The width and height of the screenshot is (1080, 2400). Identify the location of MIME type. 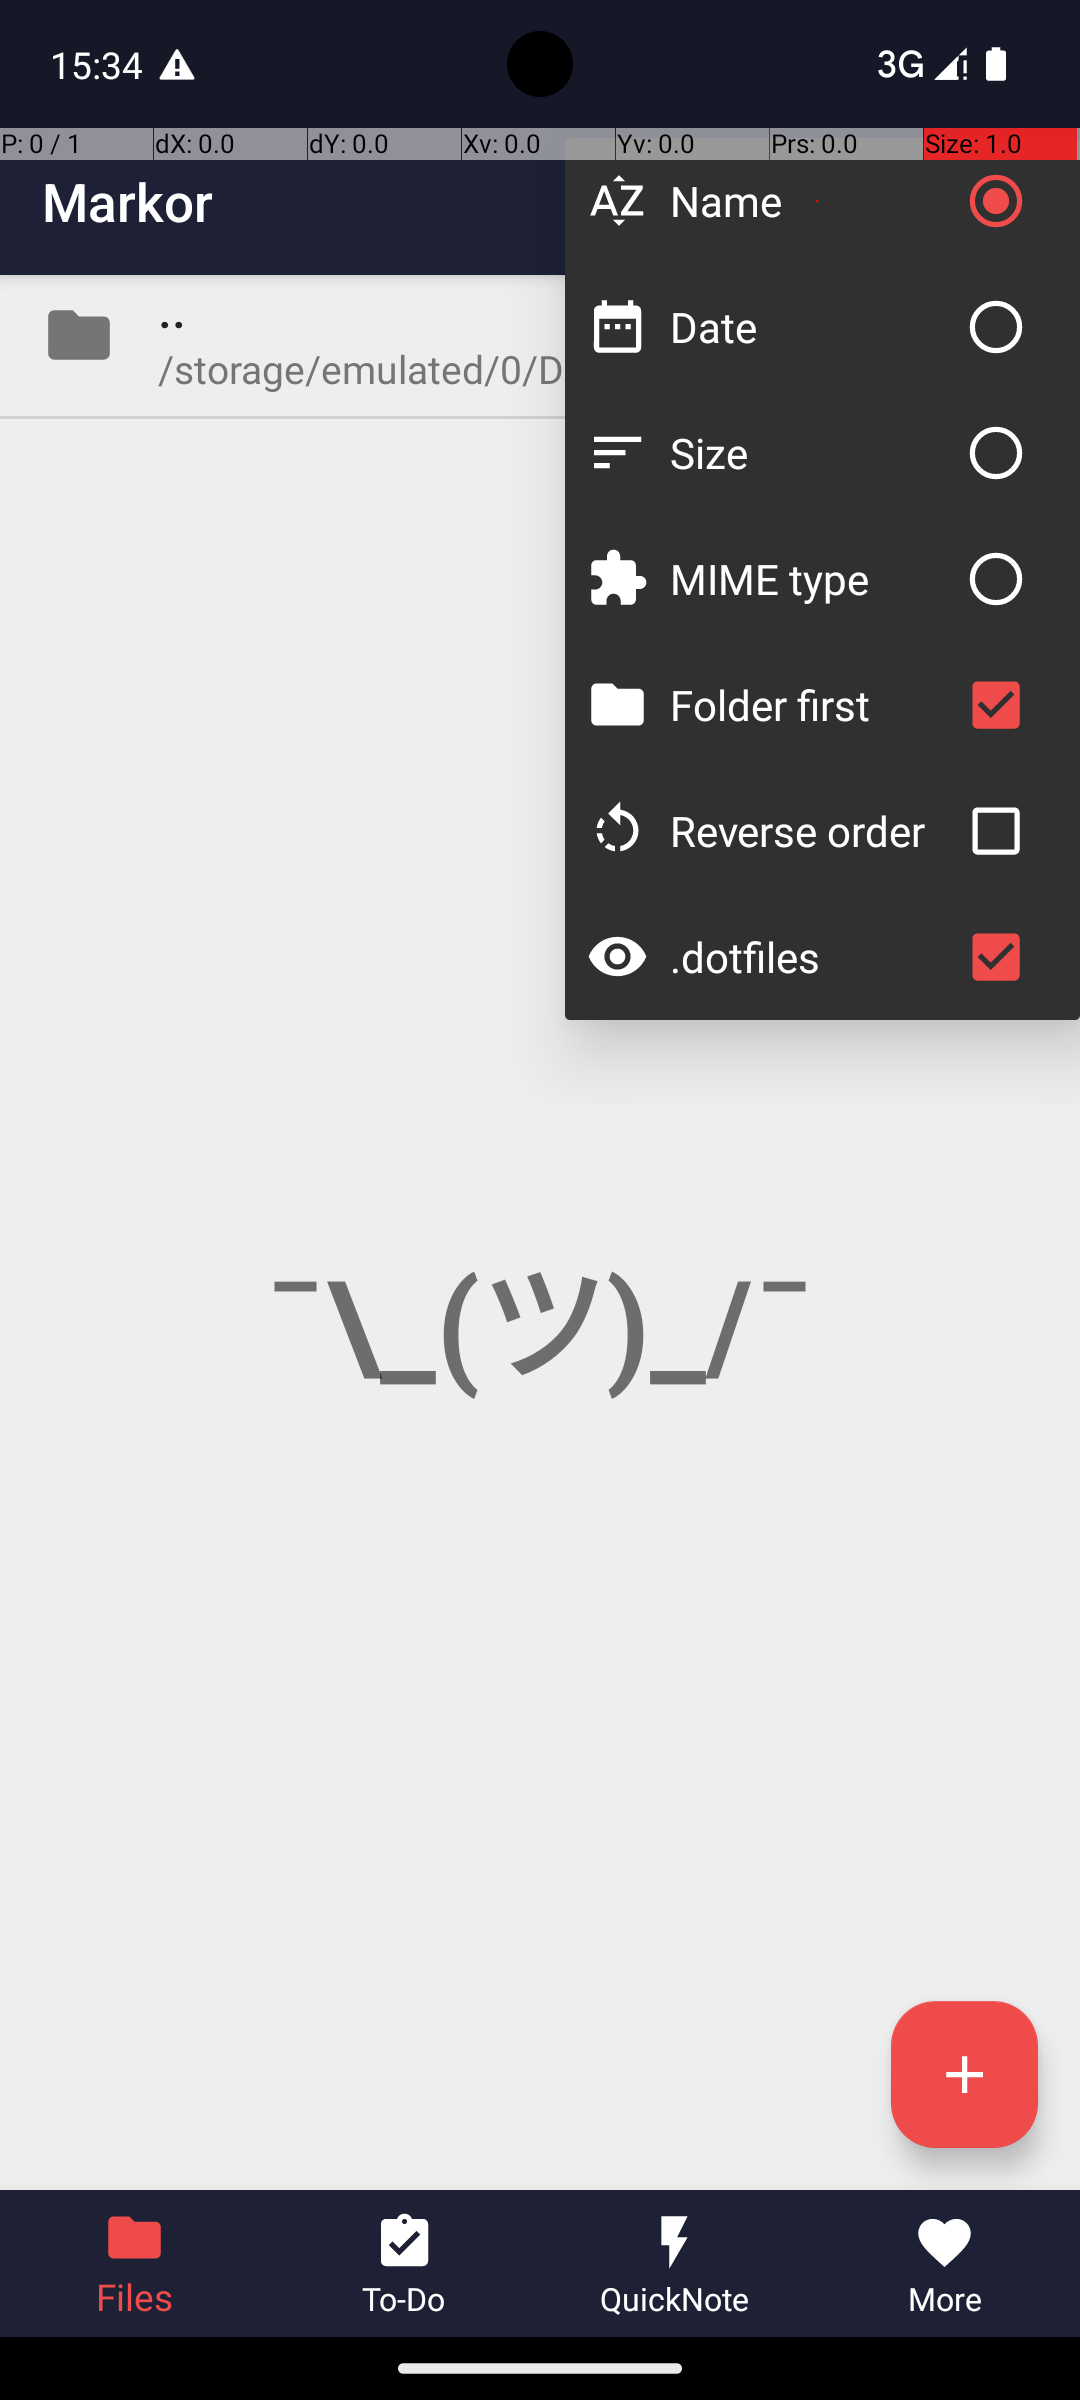
(812, 578).